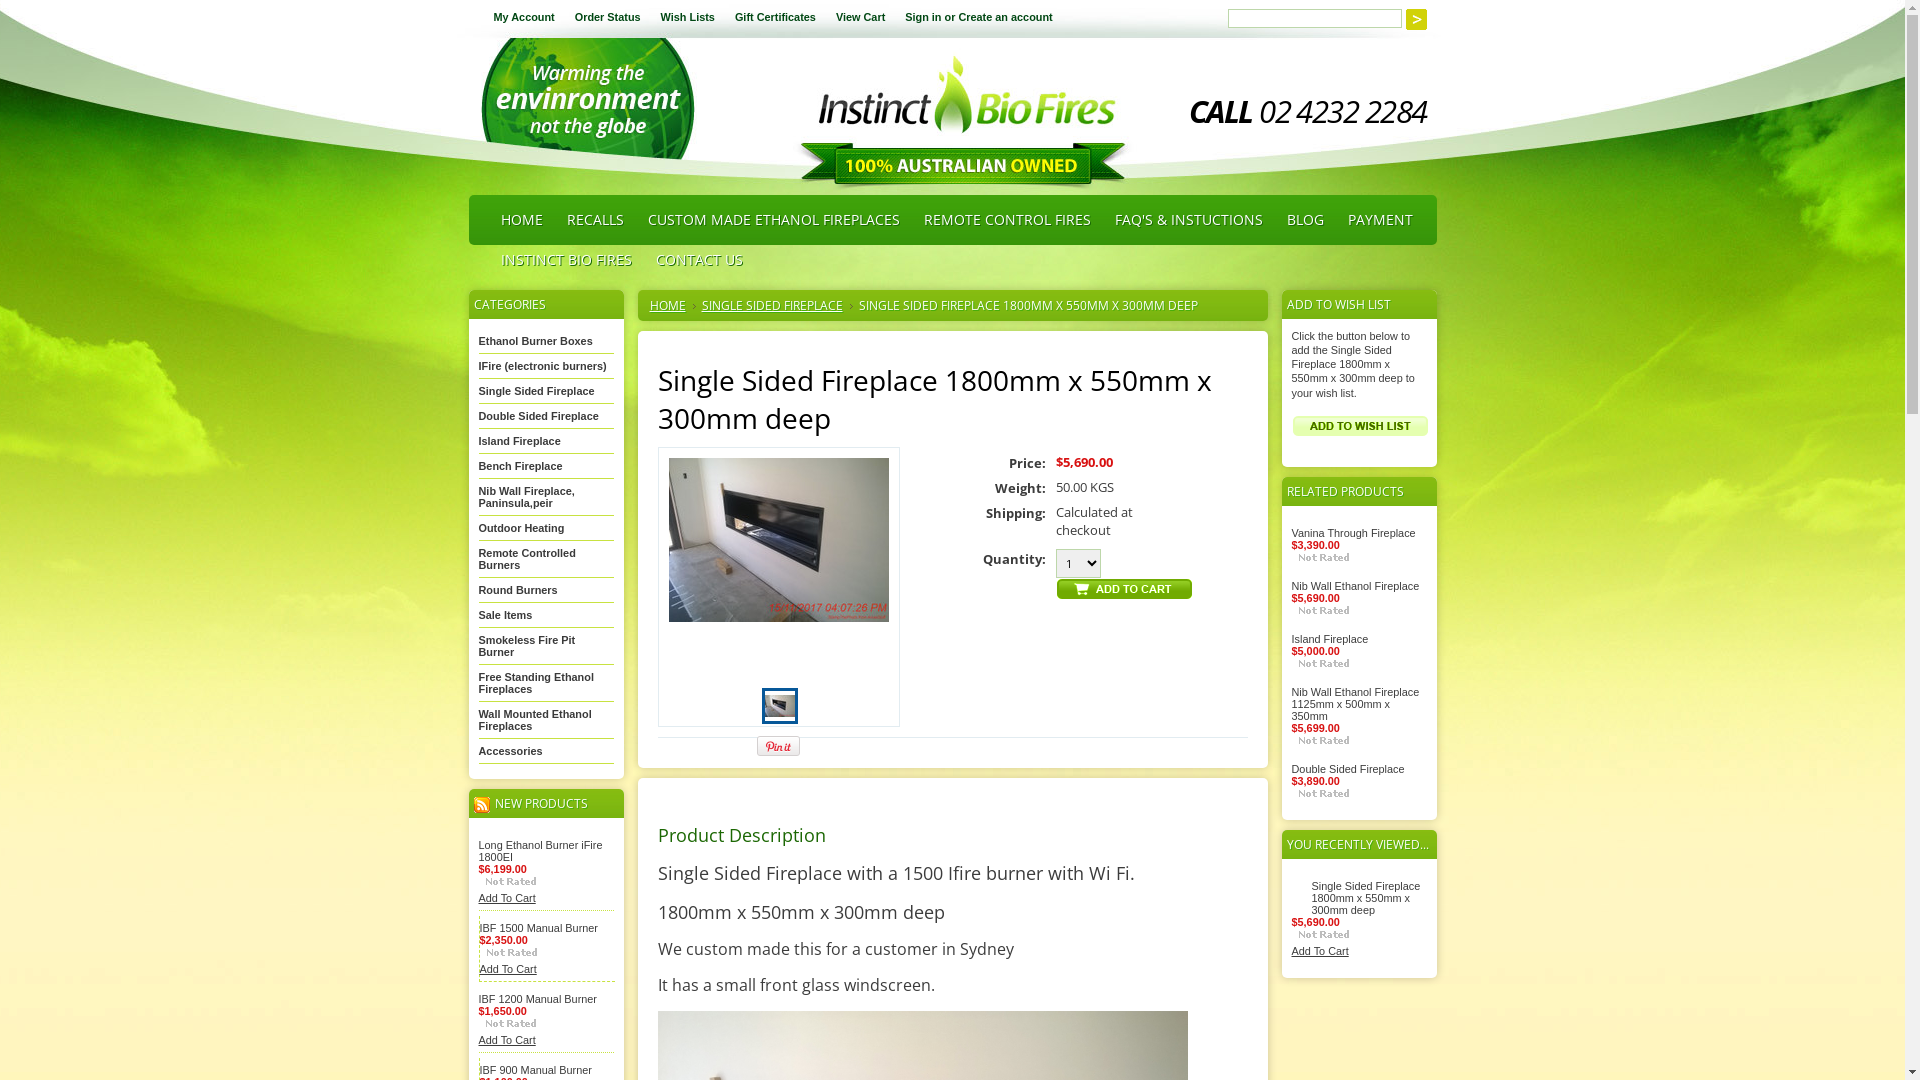 This screenshot has height=1080, width=1920. Describe the element at coordinates (6, 6) in the screenshot. I see `260` at that location.